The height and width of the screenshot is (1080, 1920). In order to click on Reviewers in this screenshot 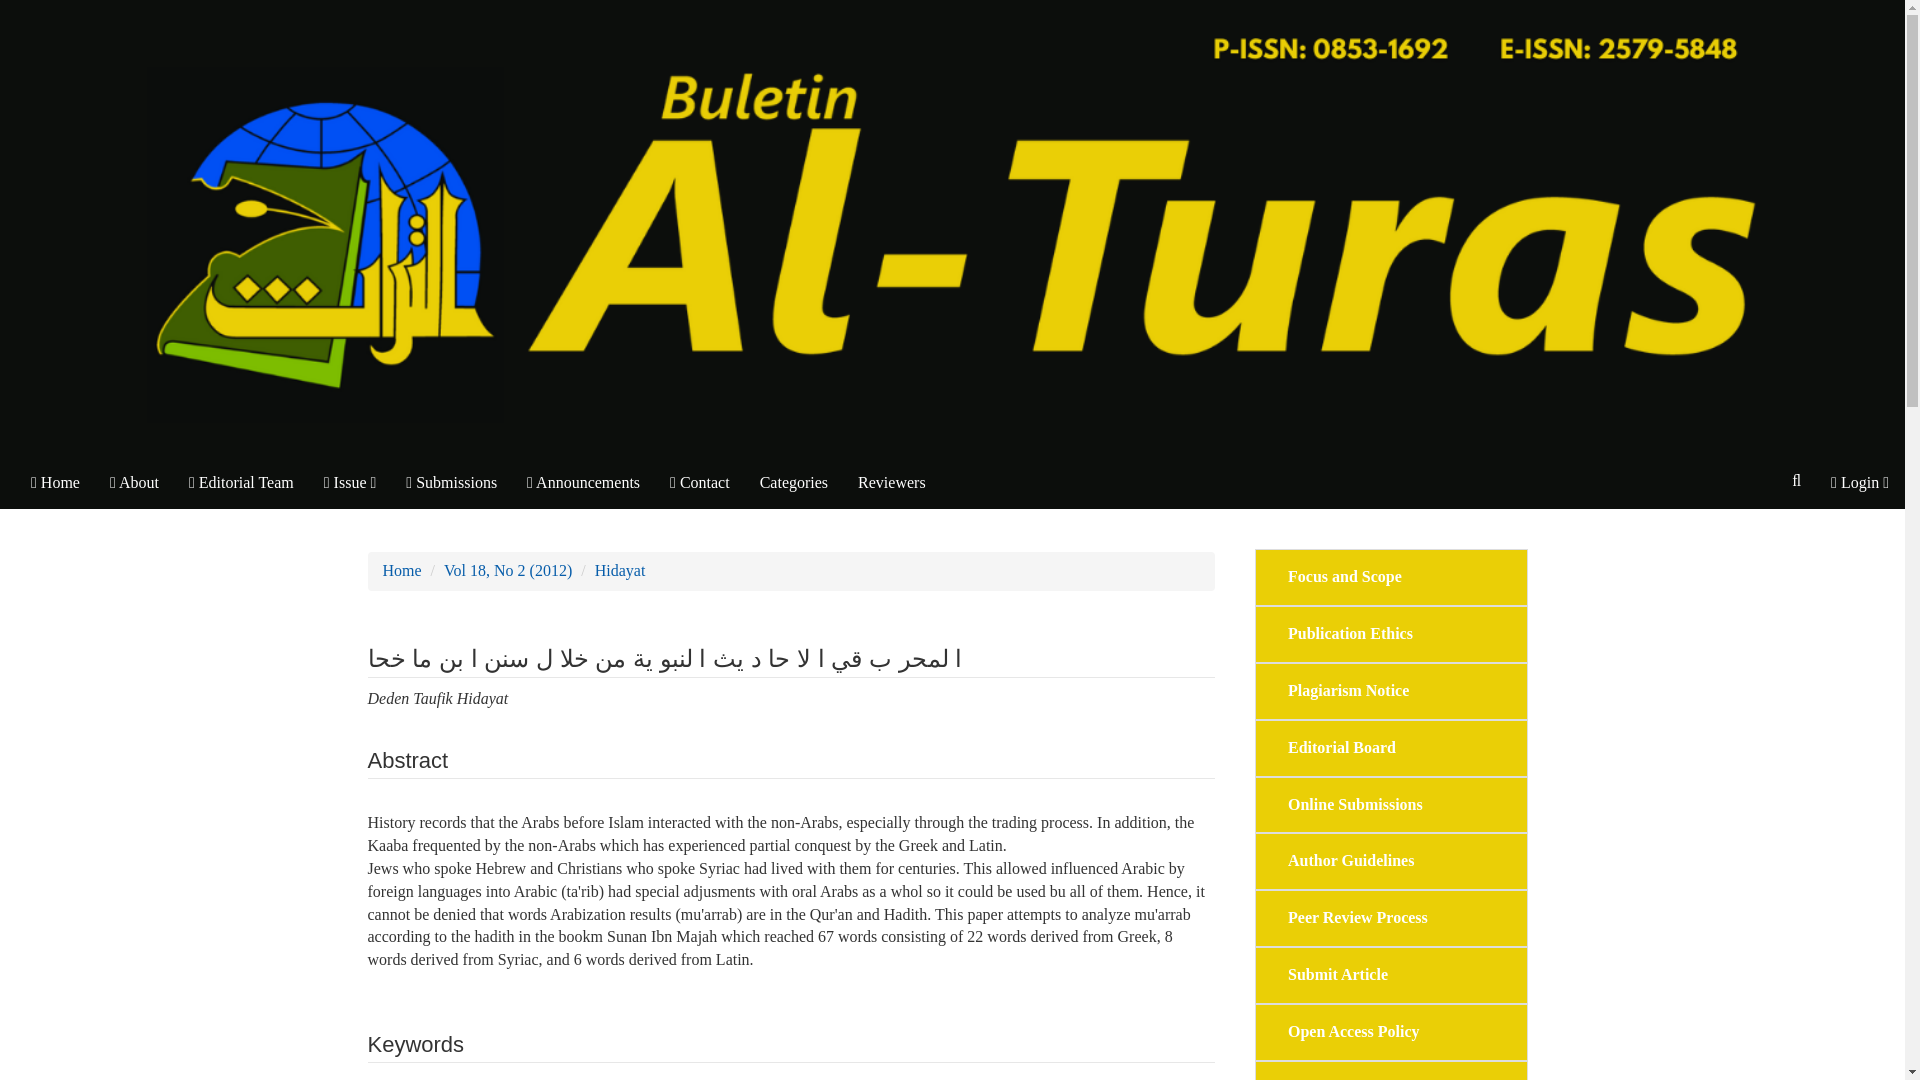, I will do `click(1355, 804)`.